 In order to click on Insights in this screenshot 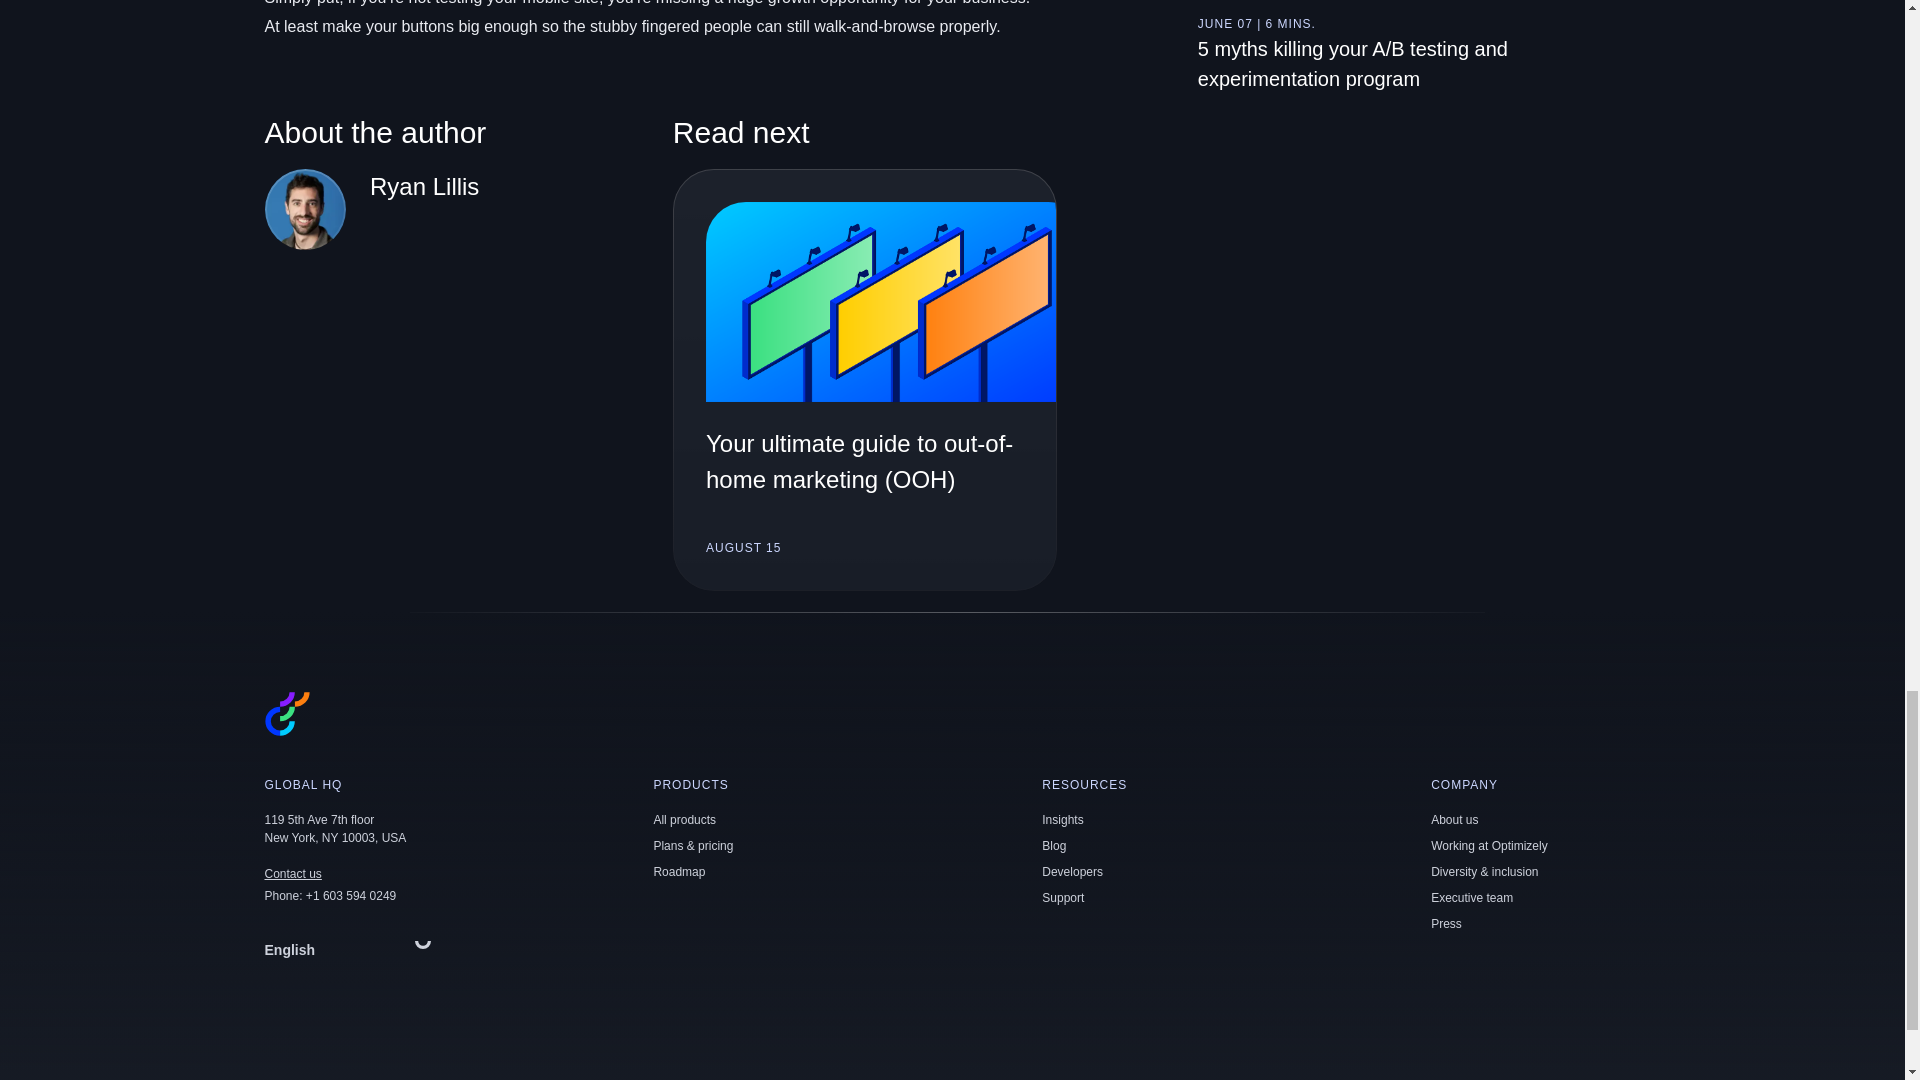, I will do `click(1062, 820)`.